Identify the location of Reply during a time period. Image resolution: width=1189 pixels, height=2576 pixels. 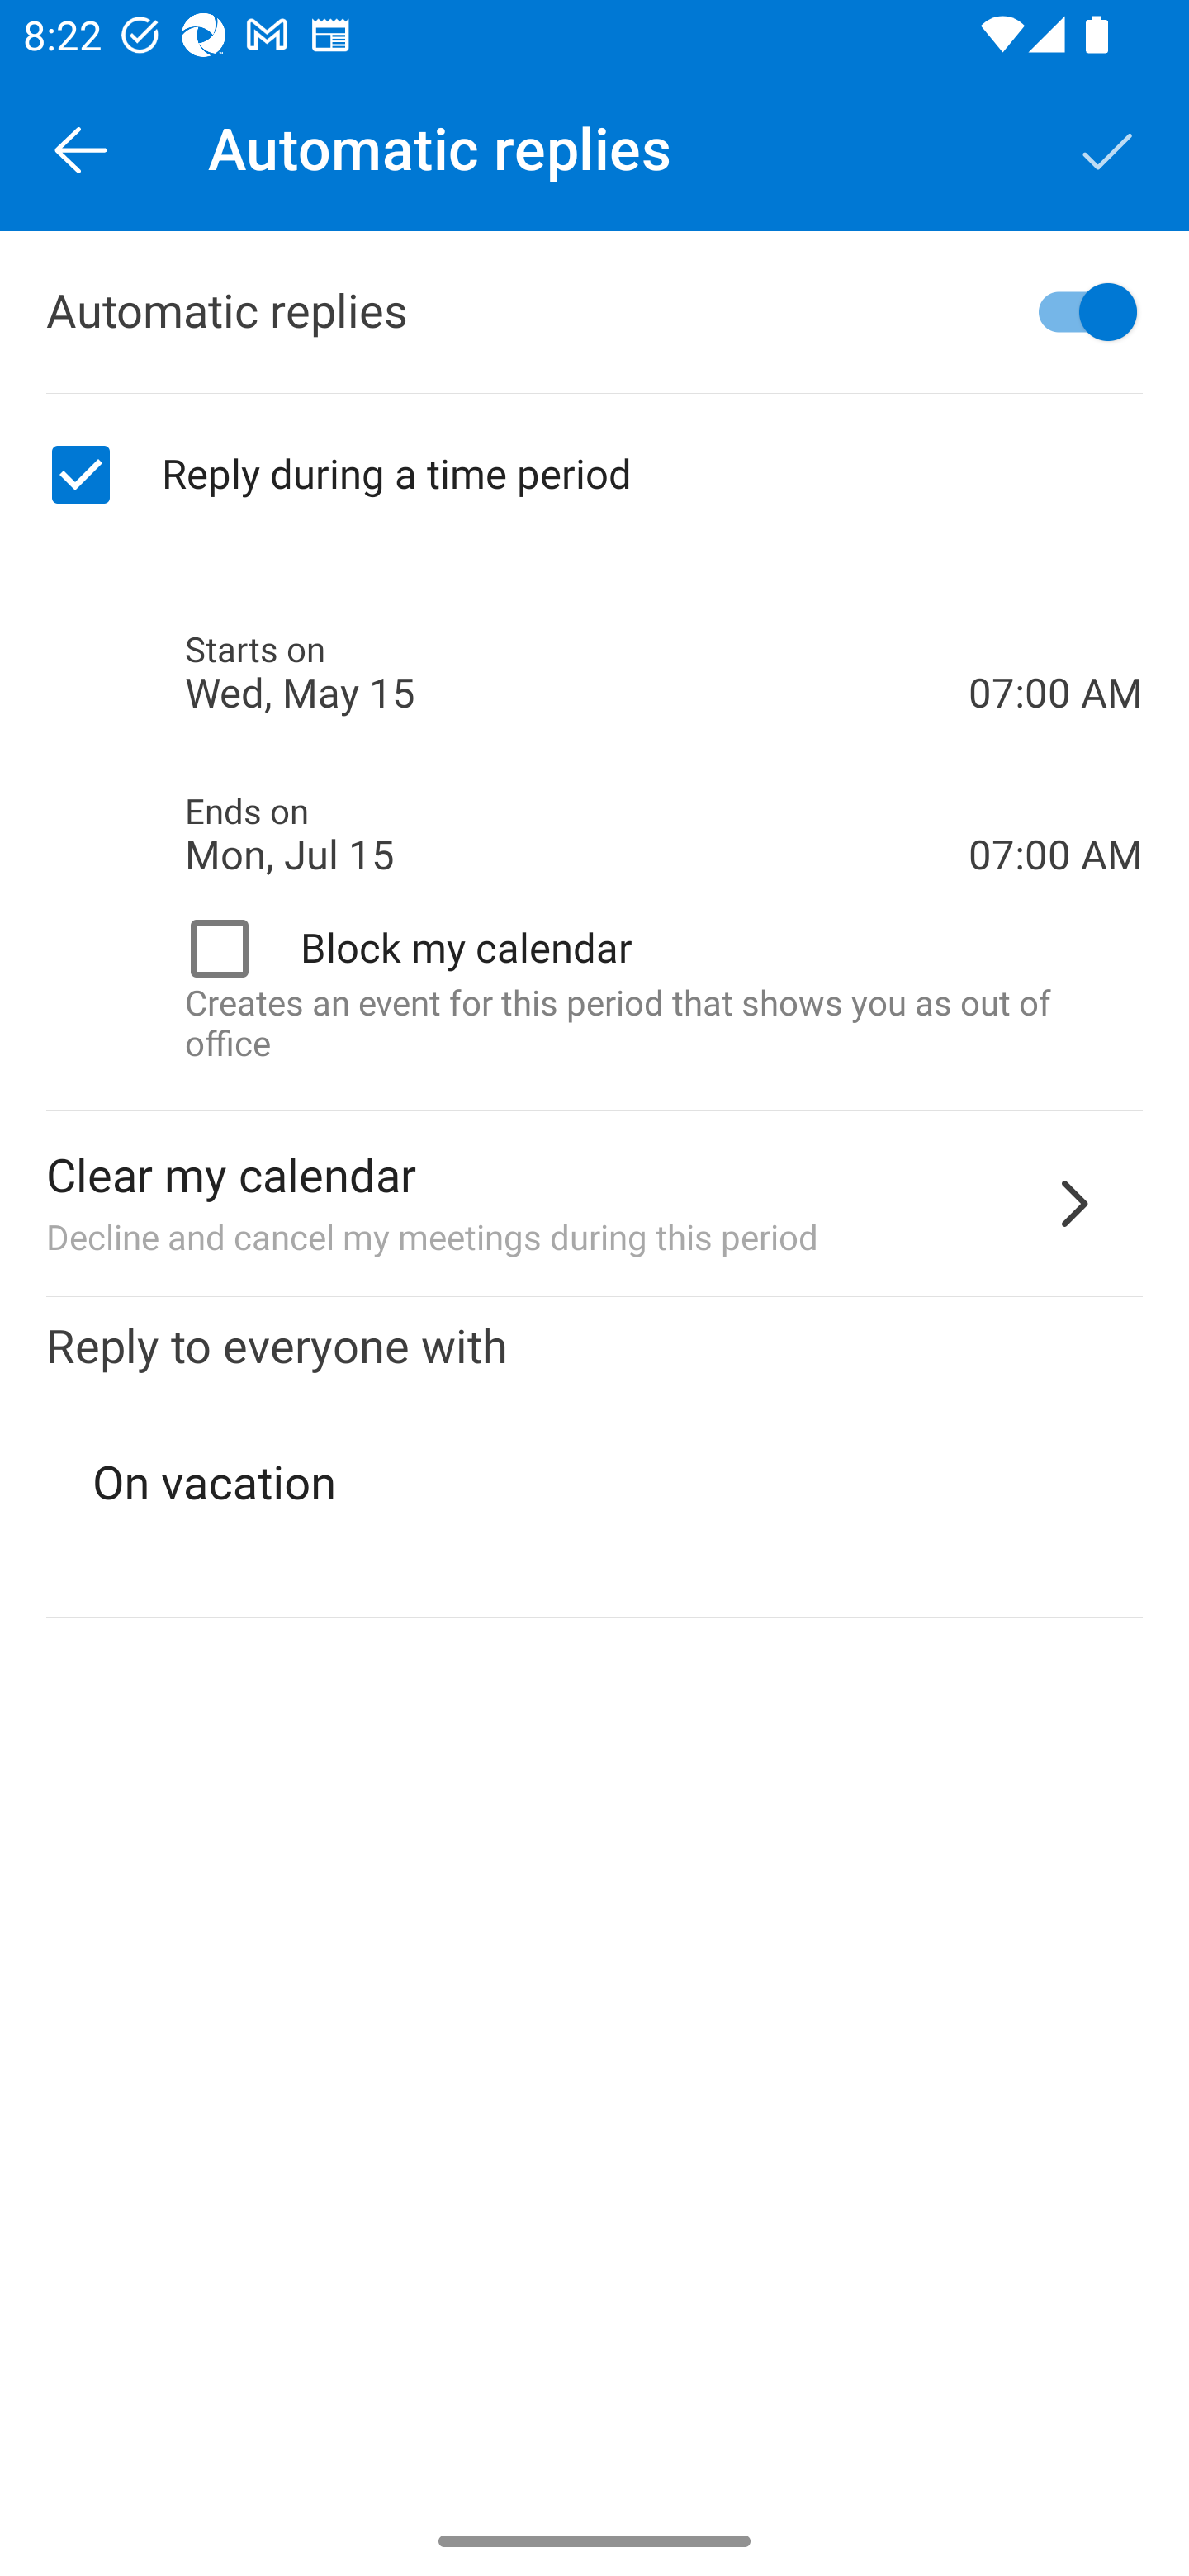
(594, 475).